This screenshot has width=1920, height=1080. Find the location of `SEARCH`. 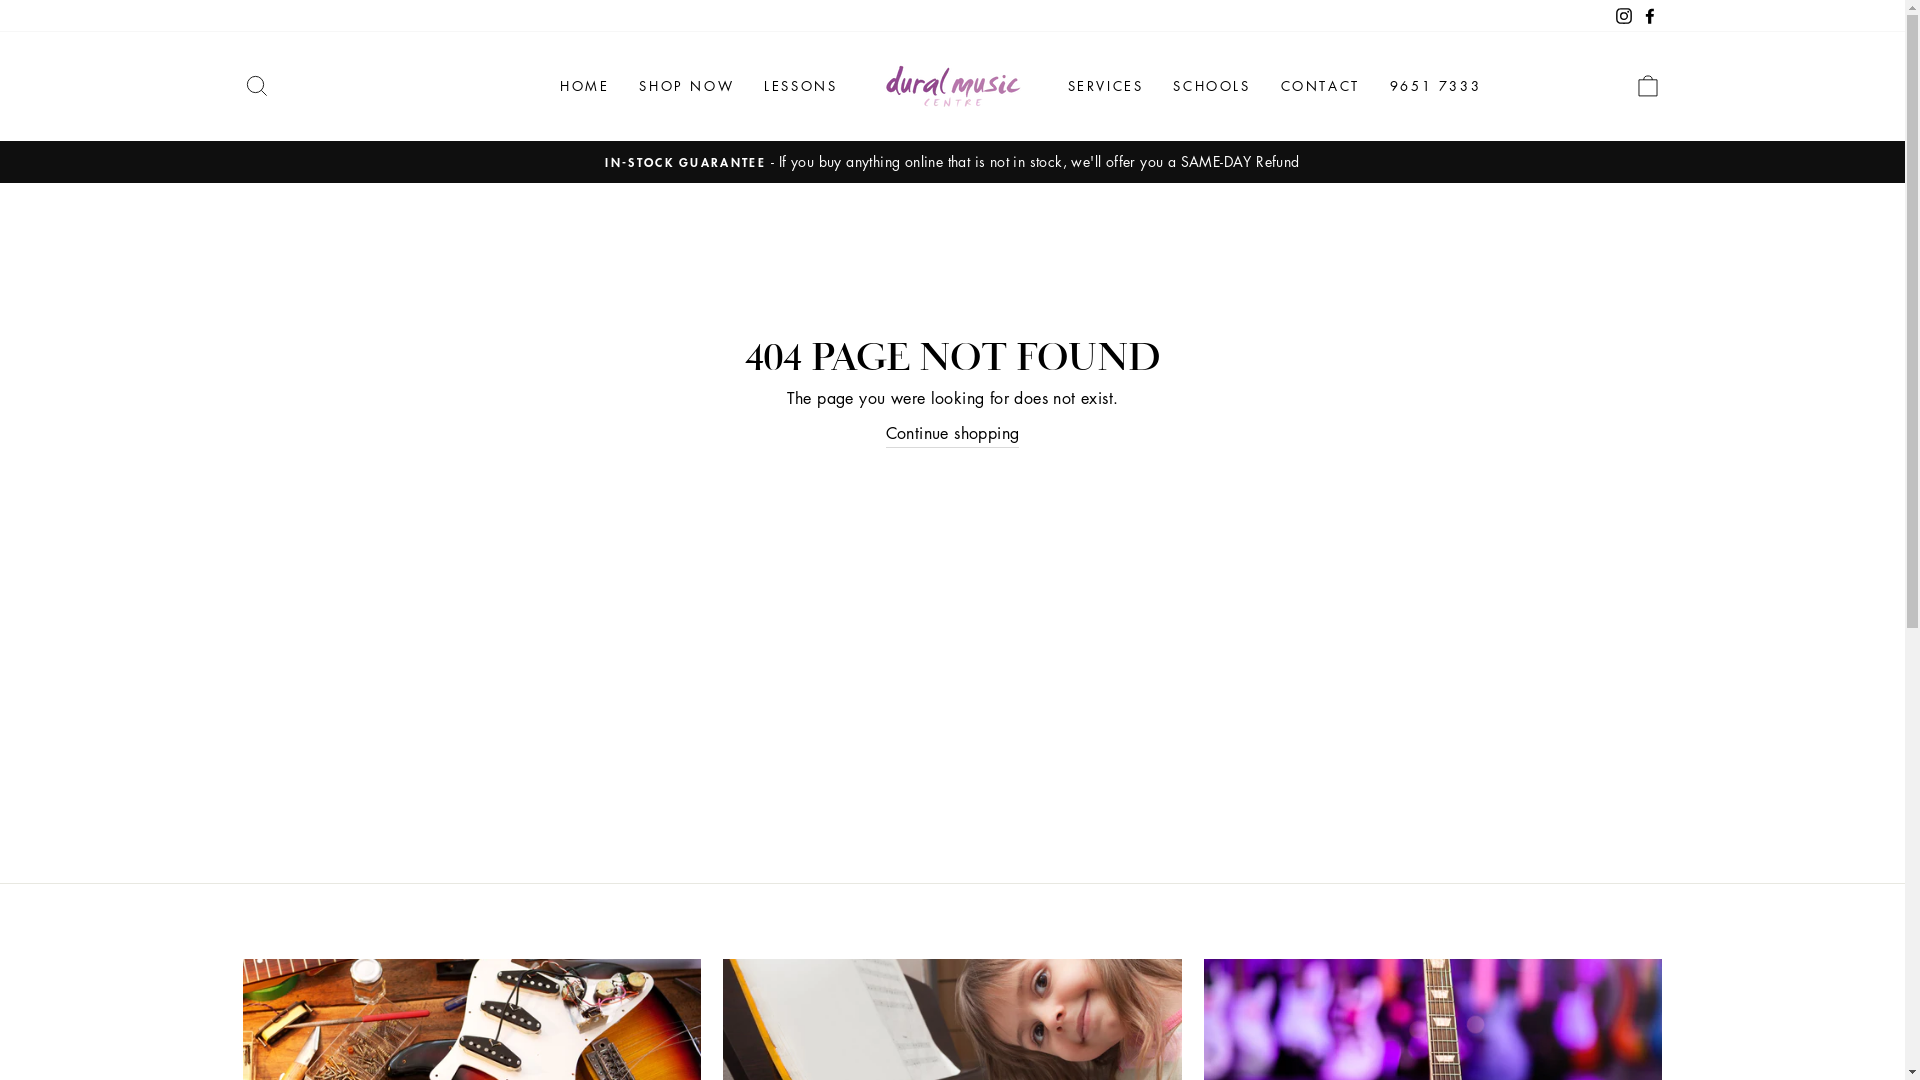

SEARCH is located at coordinates (256, 86).